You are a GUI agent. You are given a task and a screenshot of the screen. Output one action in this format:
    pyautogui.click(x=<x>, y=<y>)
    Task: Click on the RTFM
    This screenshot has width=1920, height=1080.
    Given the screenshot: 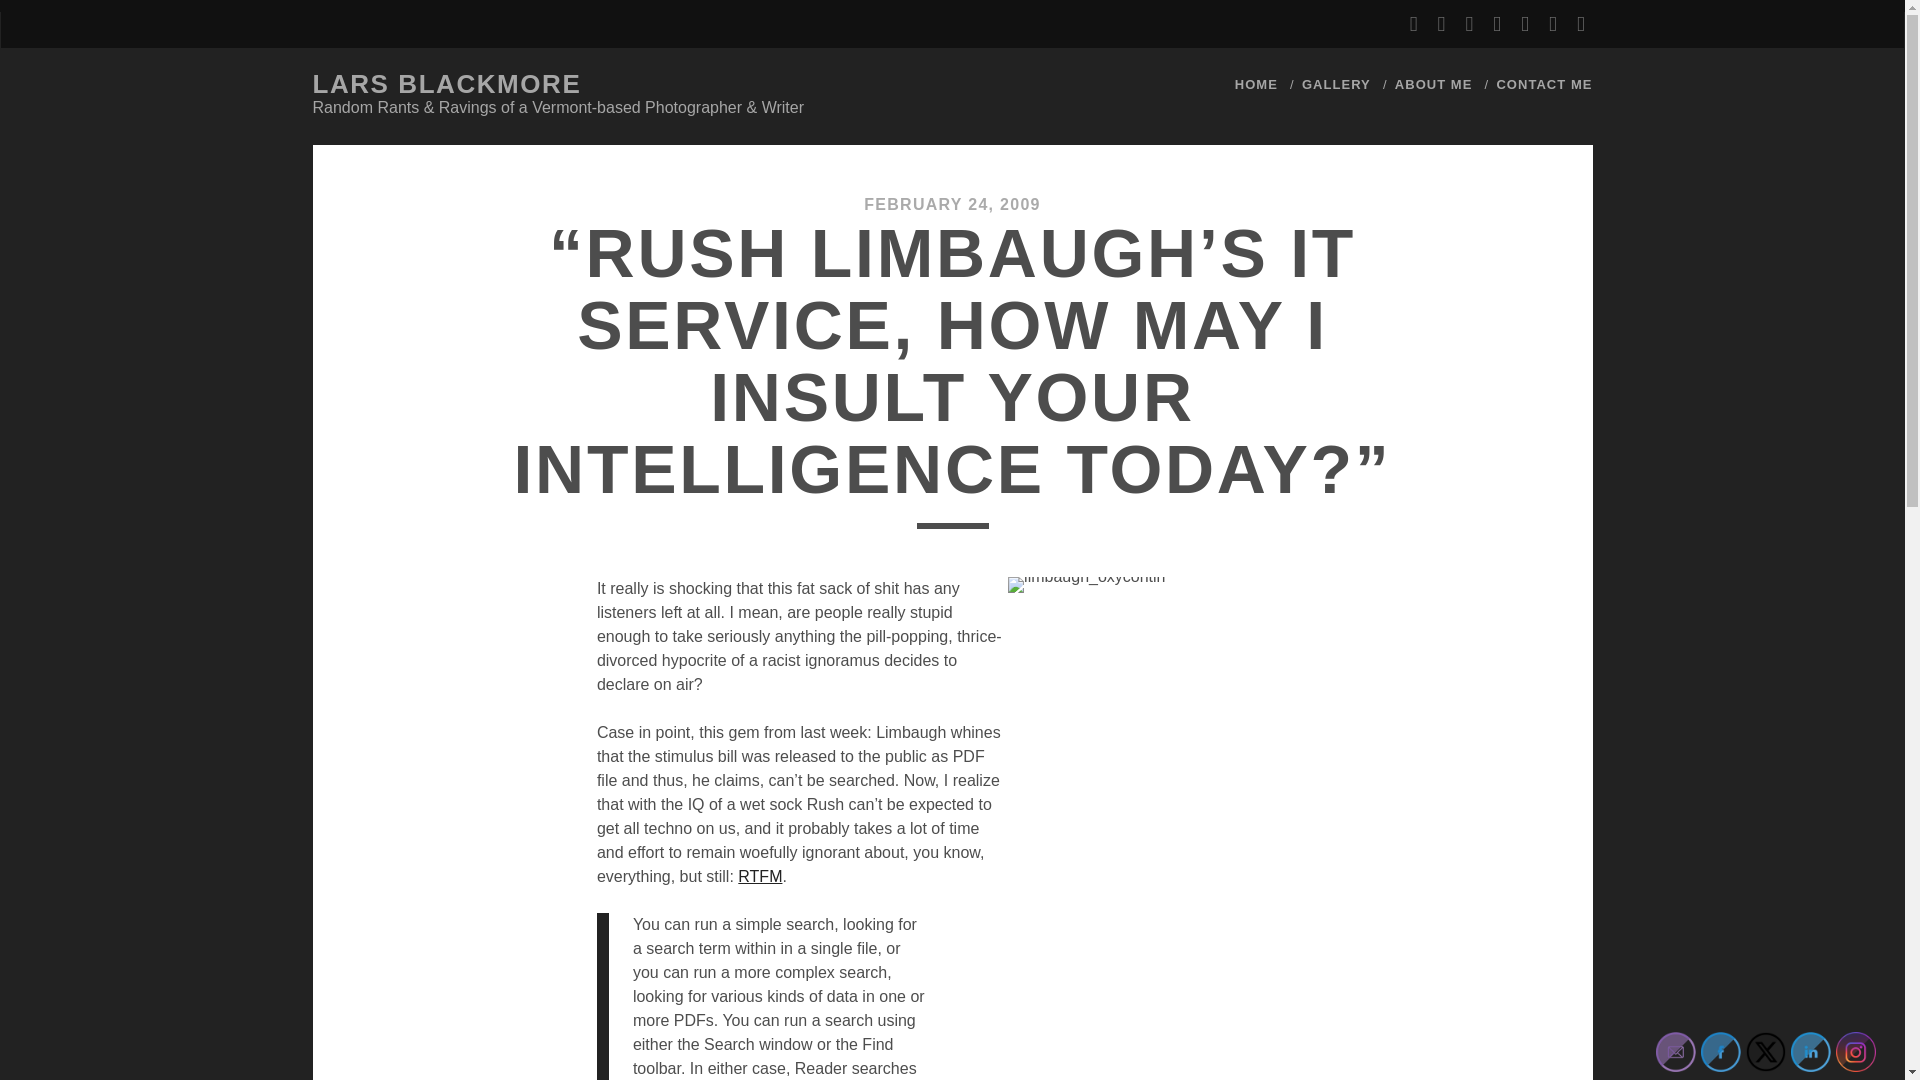 What is the action you would take?
    pyautogui.click(x=759, y=876)
    